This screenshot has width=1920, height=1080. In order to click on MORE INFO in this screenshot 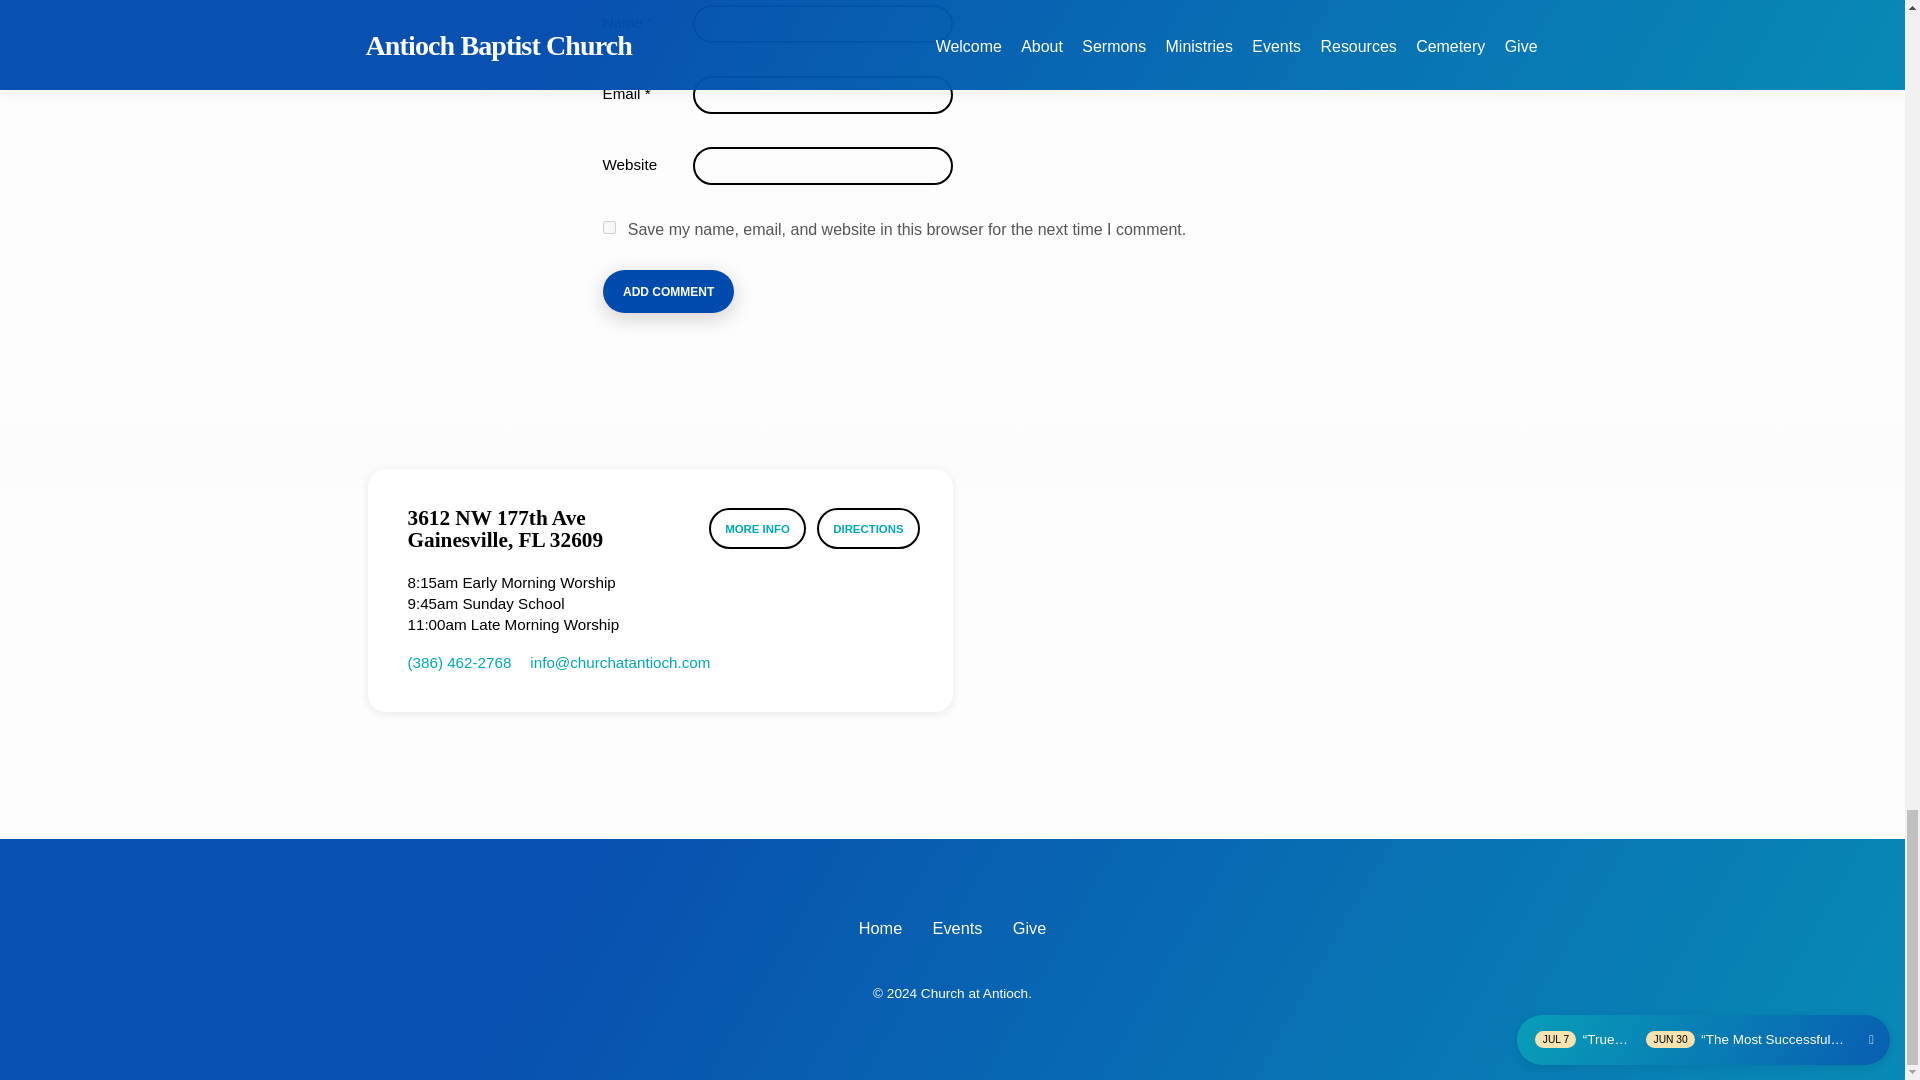, I will do `click(757, 528)`.